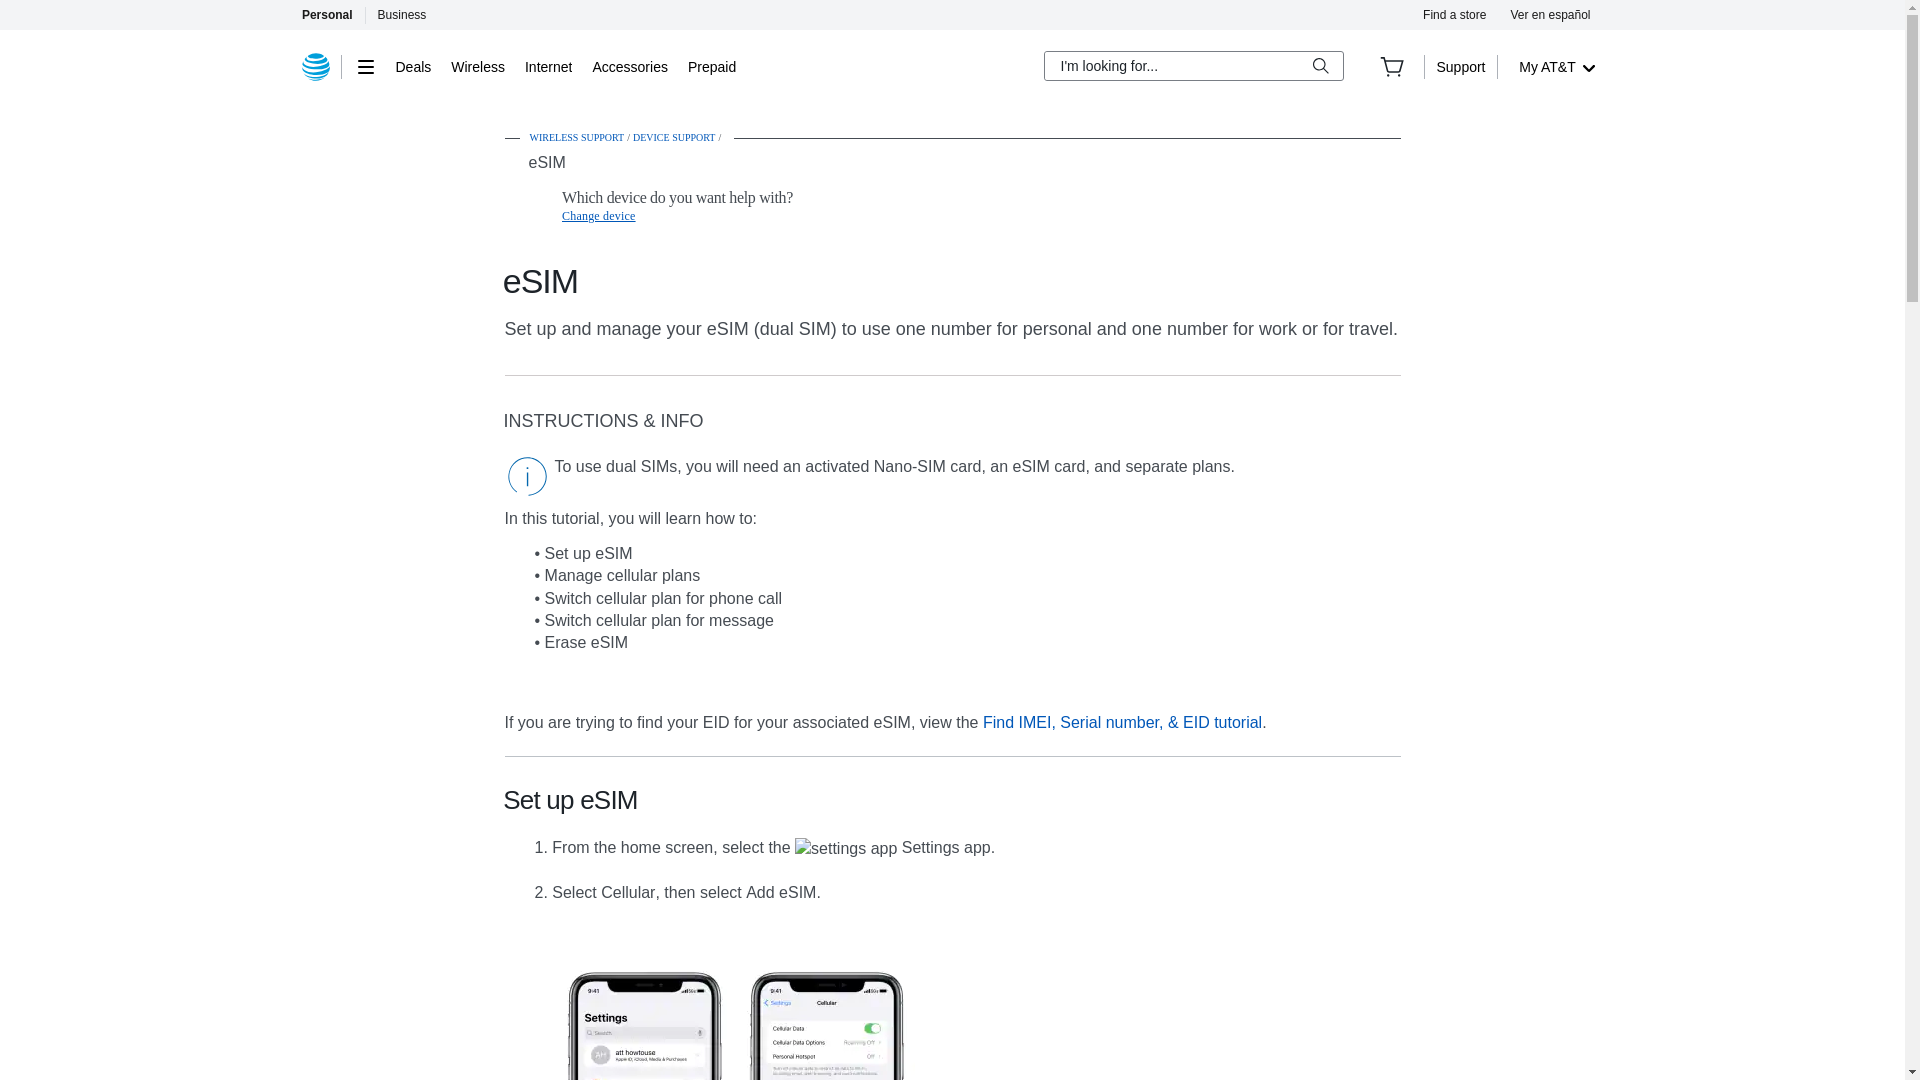  Describe the element at coordinates (628, 66) in the screenshot. I see `Accessories` at that location.